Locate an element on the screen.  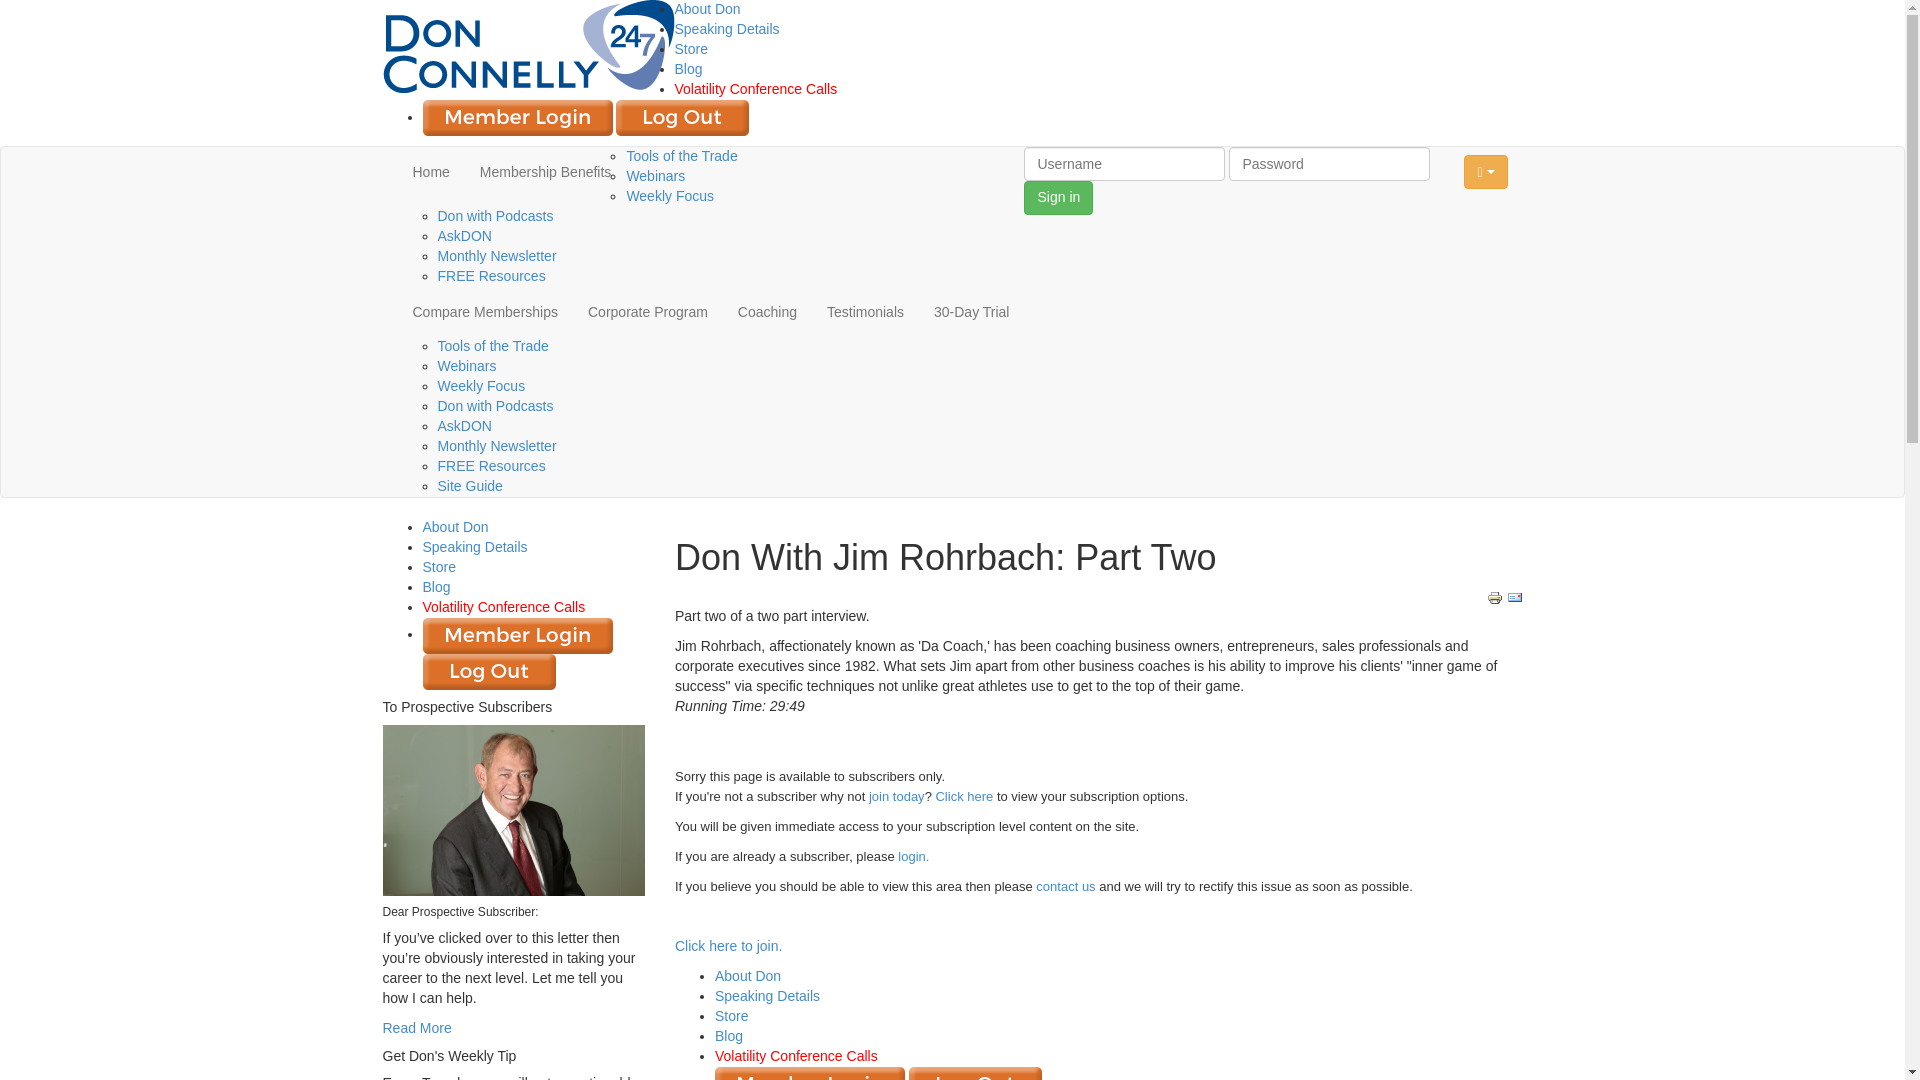
Send a summary of this page to someone via email. is located at coordinates (1514, 597).